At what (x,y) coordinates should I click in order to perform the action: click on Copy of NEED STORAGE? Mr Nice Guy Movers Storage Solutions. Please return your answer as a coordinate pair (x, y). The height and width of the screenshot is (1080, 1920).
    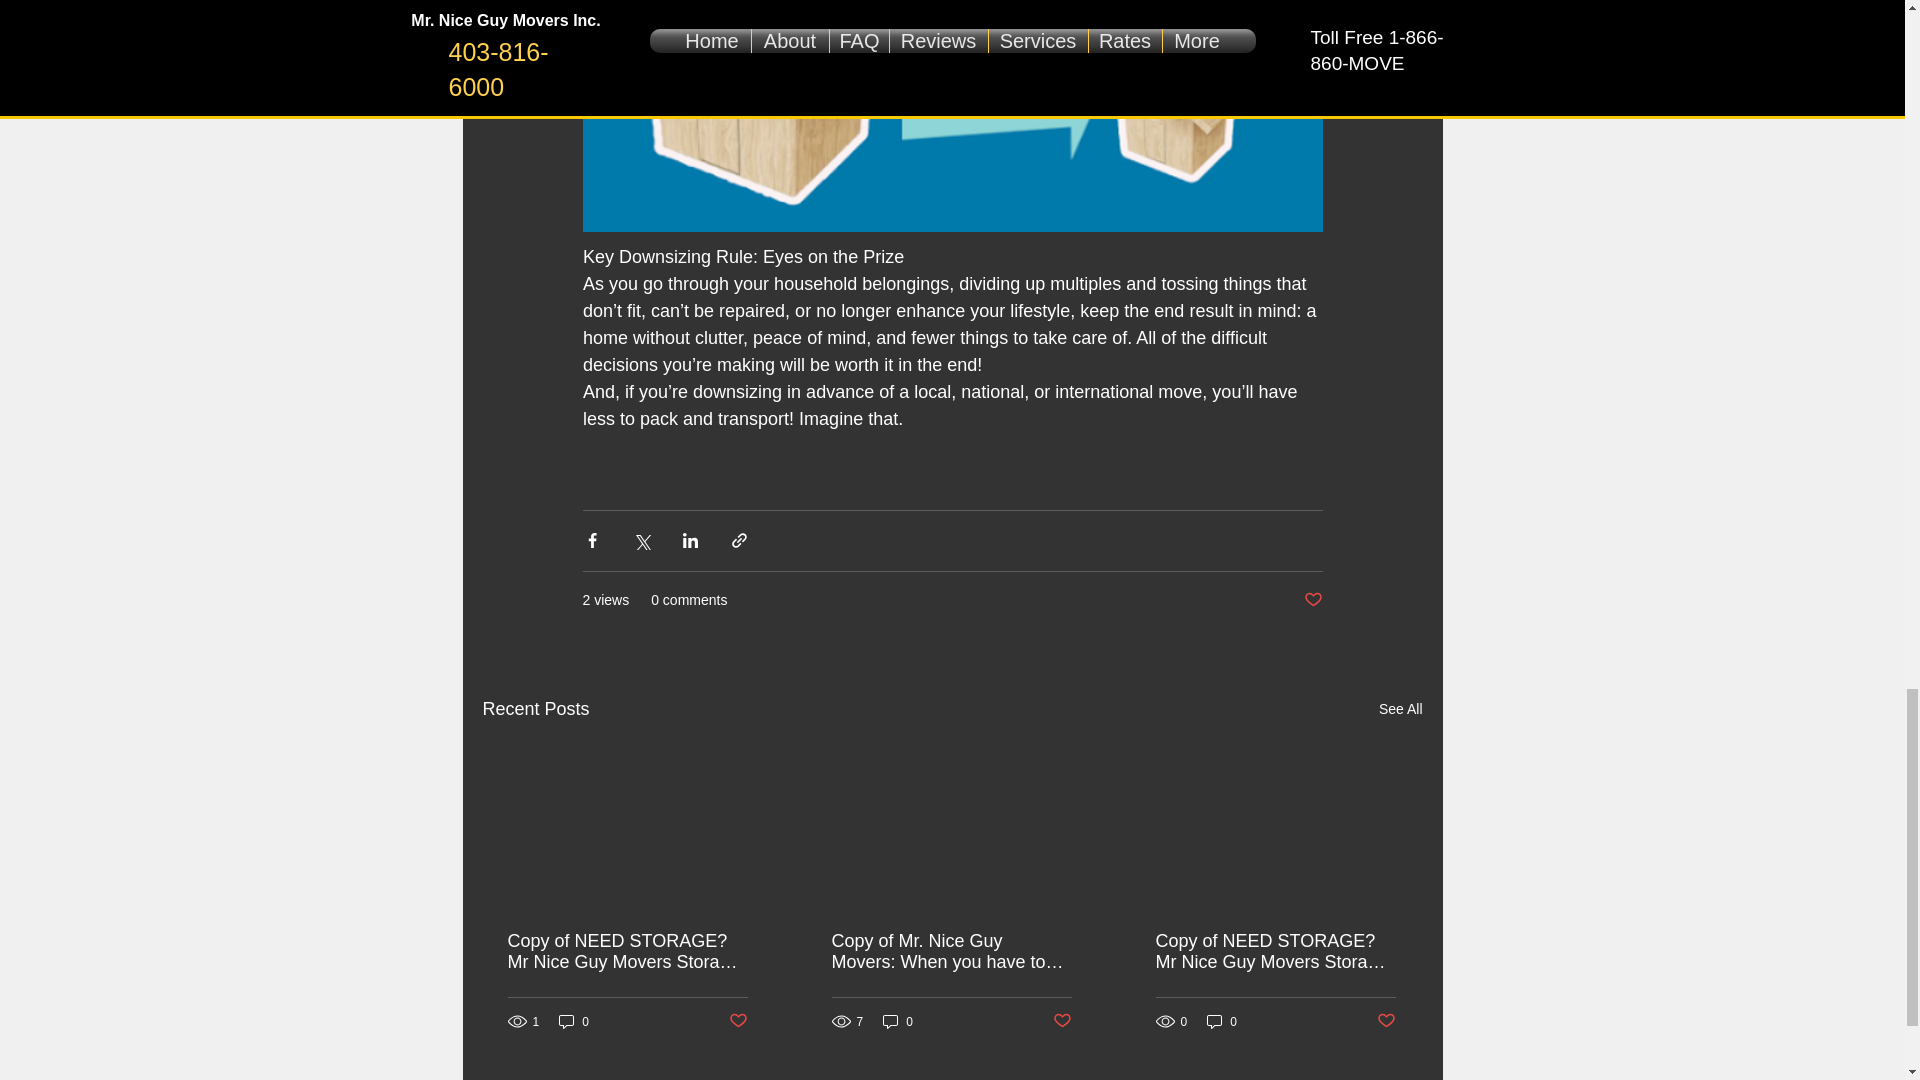
    Looking at the image, I should click on (628, 952).